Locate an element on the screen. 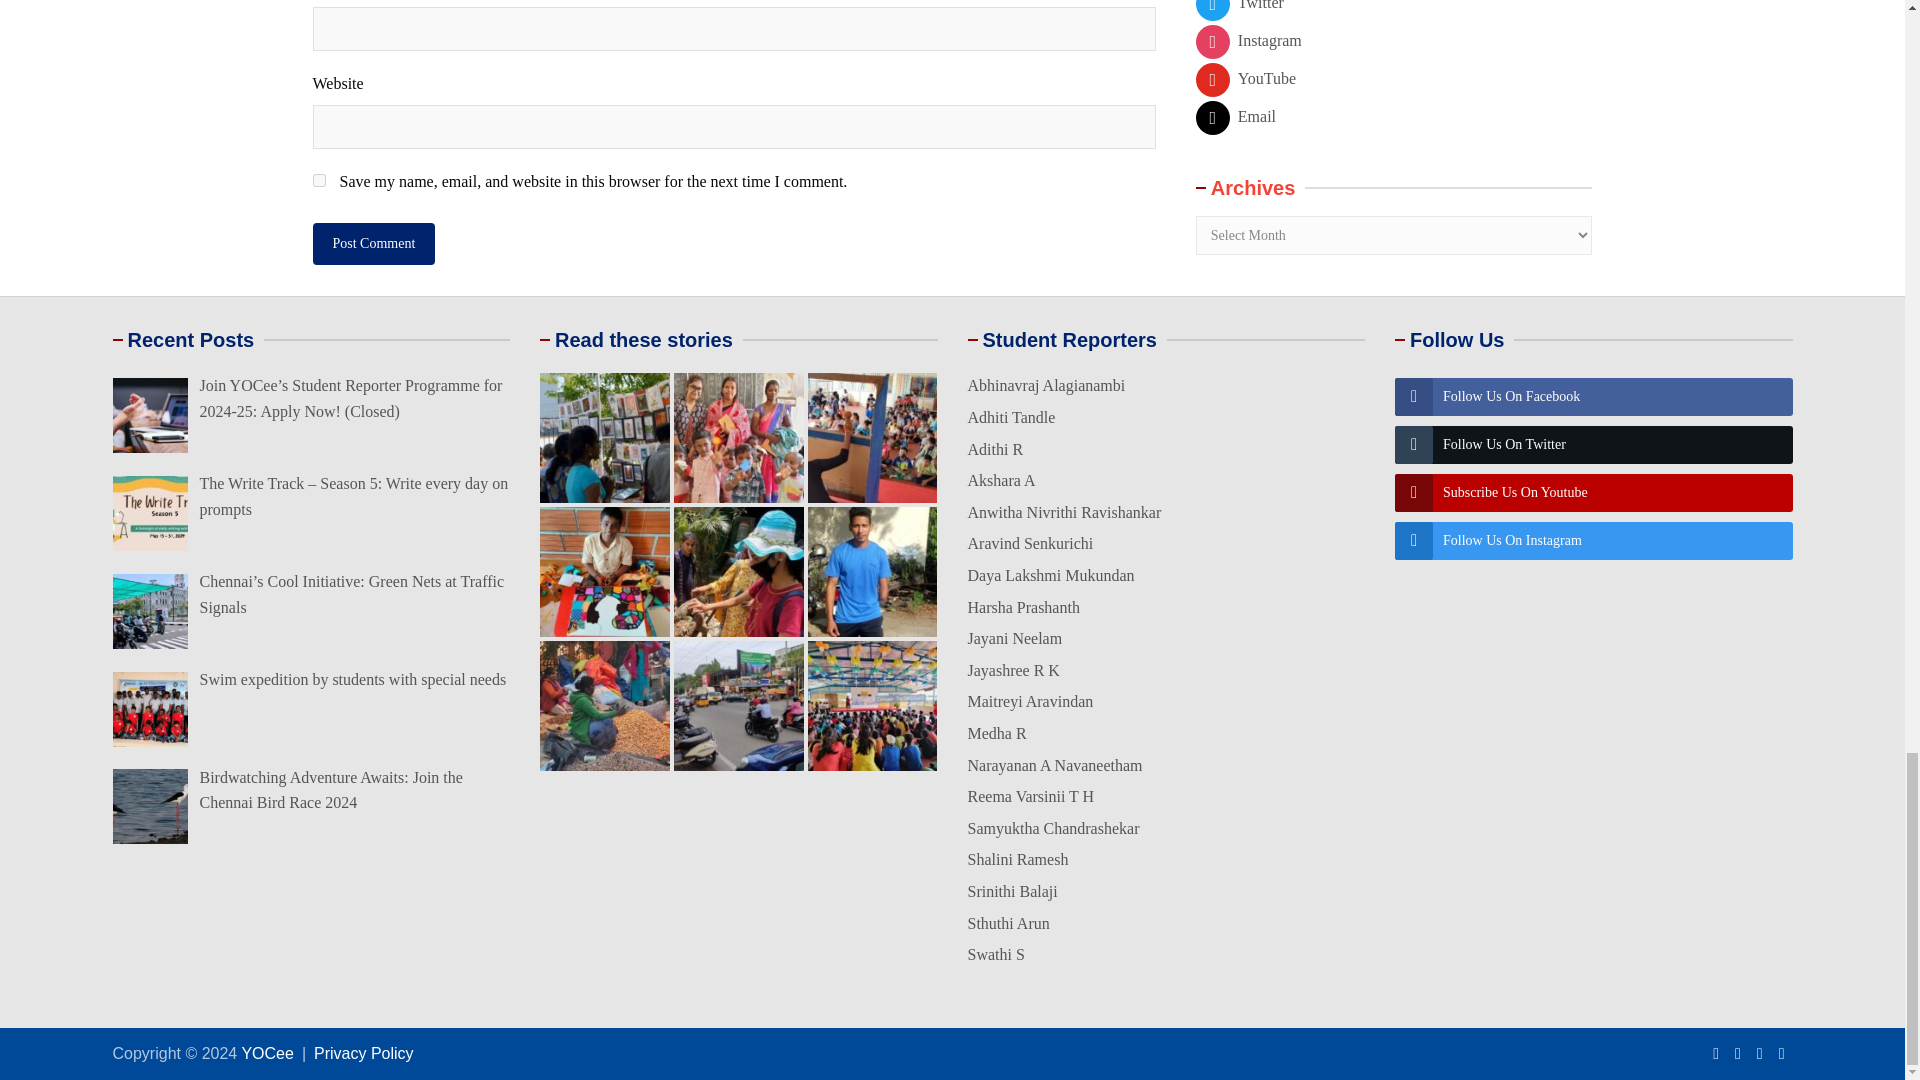 The height and width of the screenshot is (1080, 1920). yes is located at coordinates (318, 180).